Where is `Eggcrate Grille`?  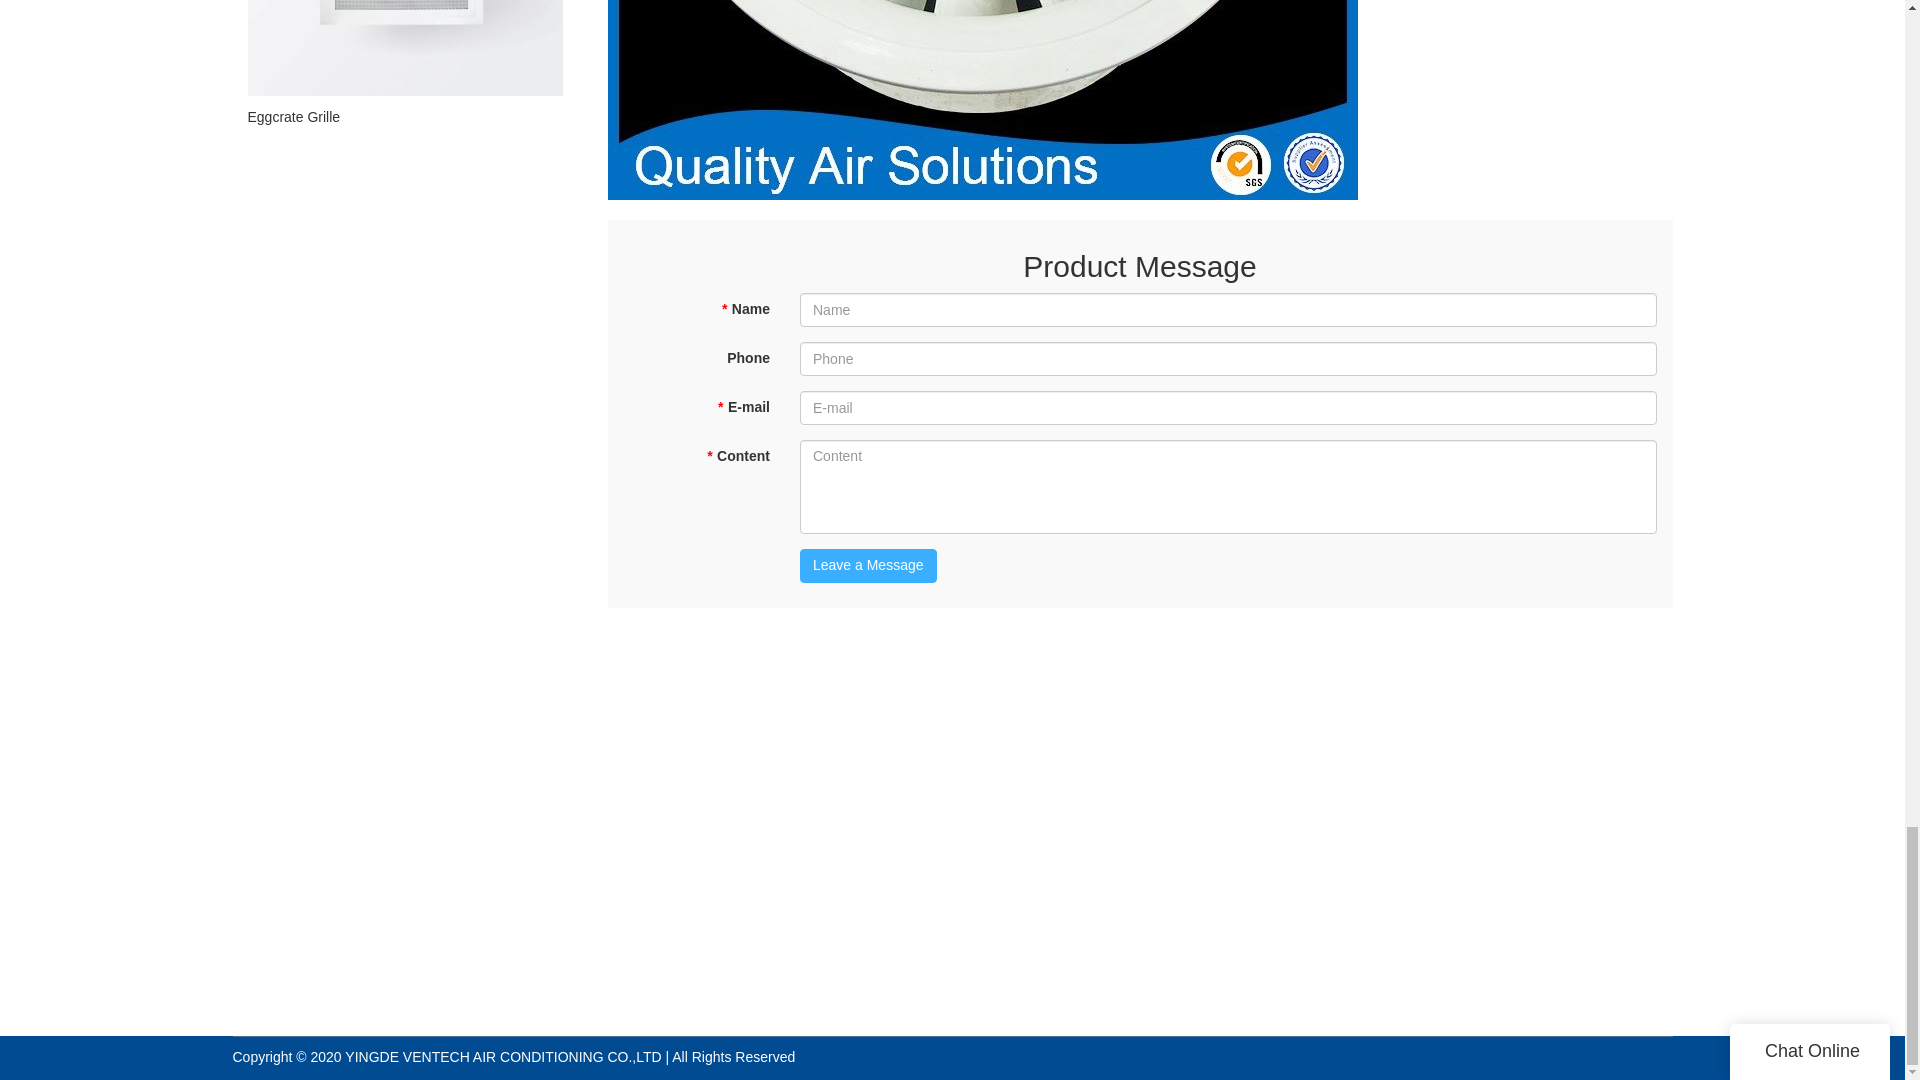 Eggcrate Grille is located at coordinates (404, 116).